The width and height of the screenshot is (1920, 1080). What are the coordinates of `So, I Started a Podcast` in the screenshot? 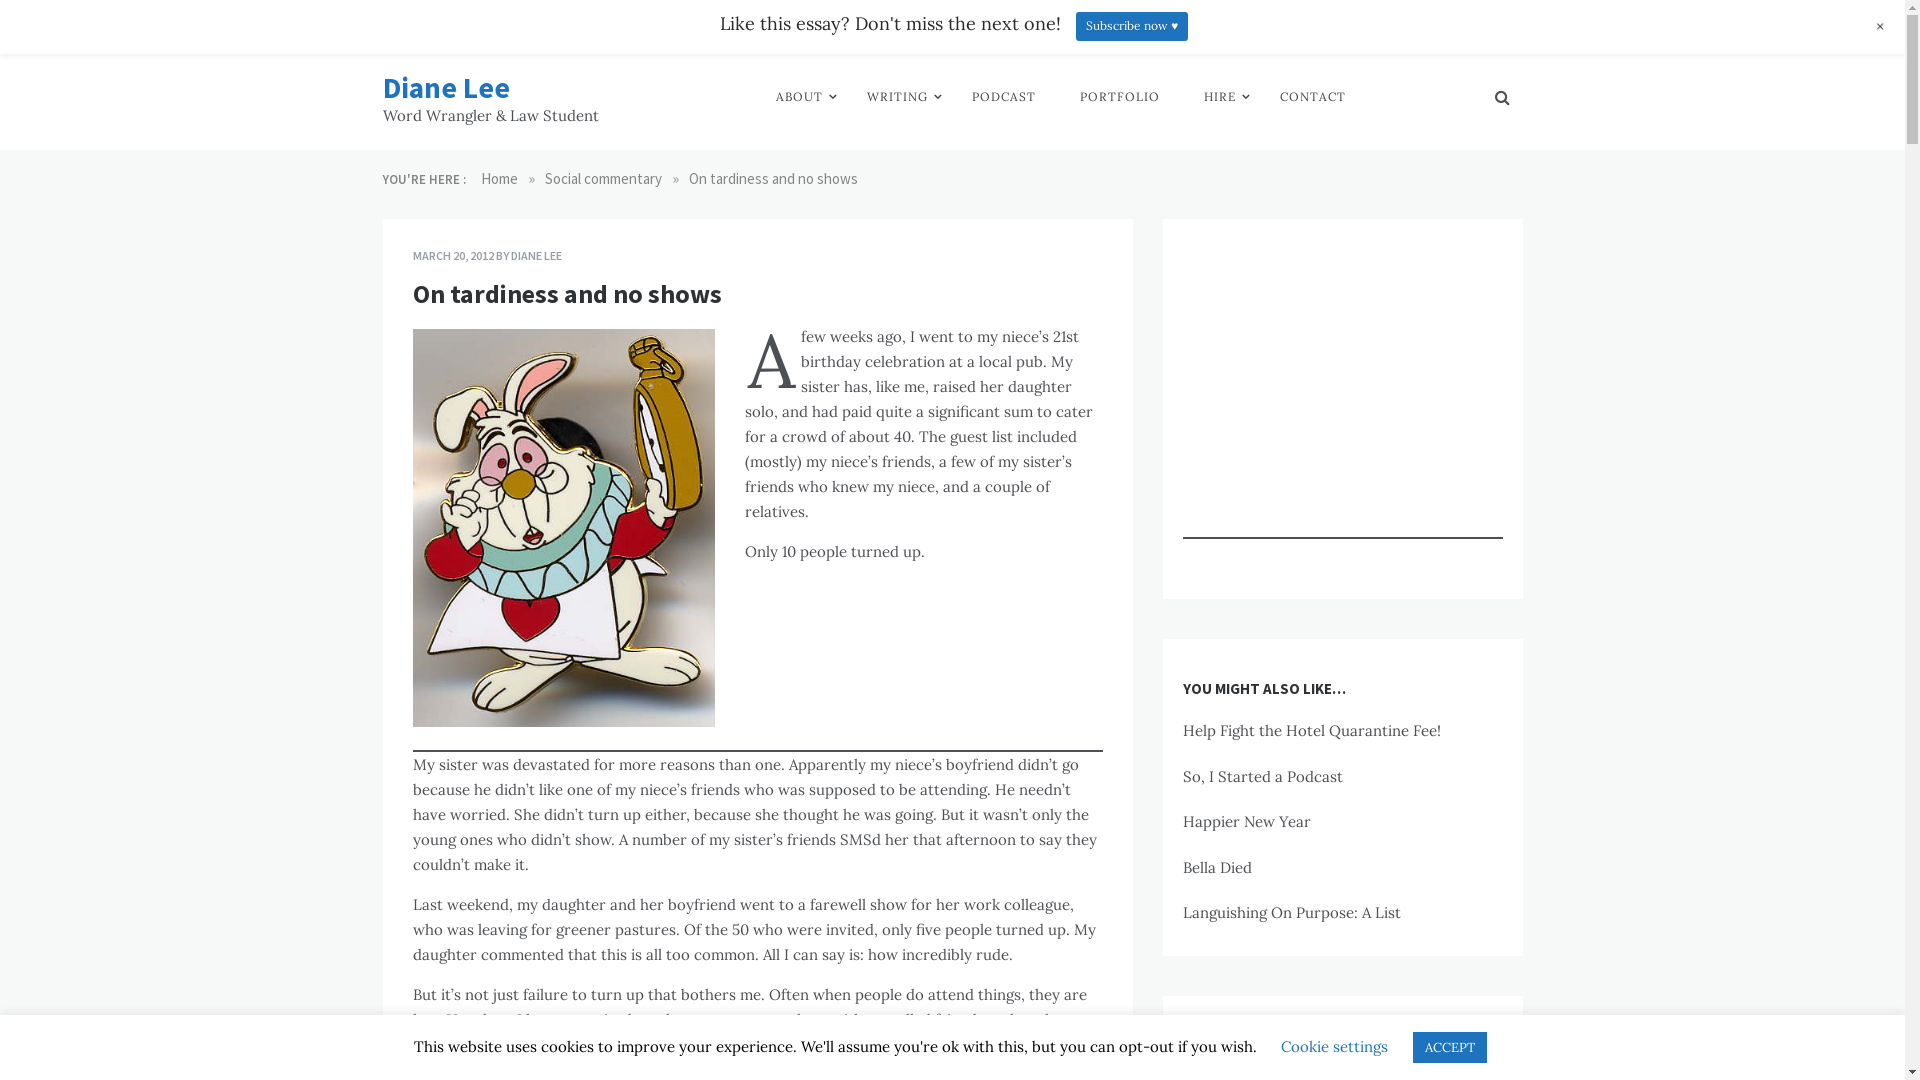 It's located at (1262, 776).